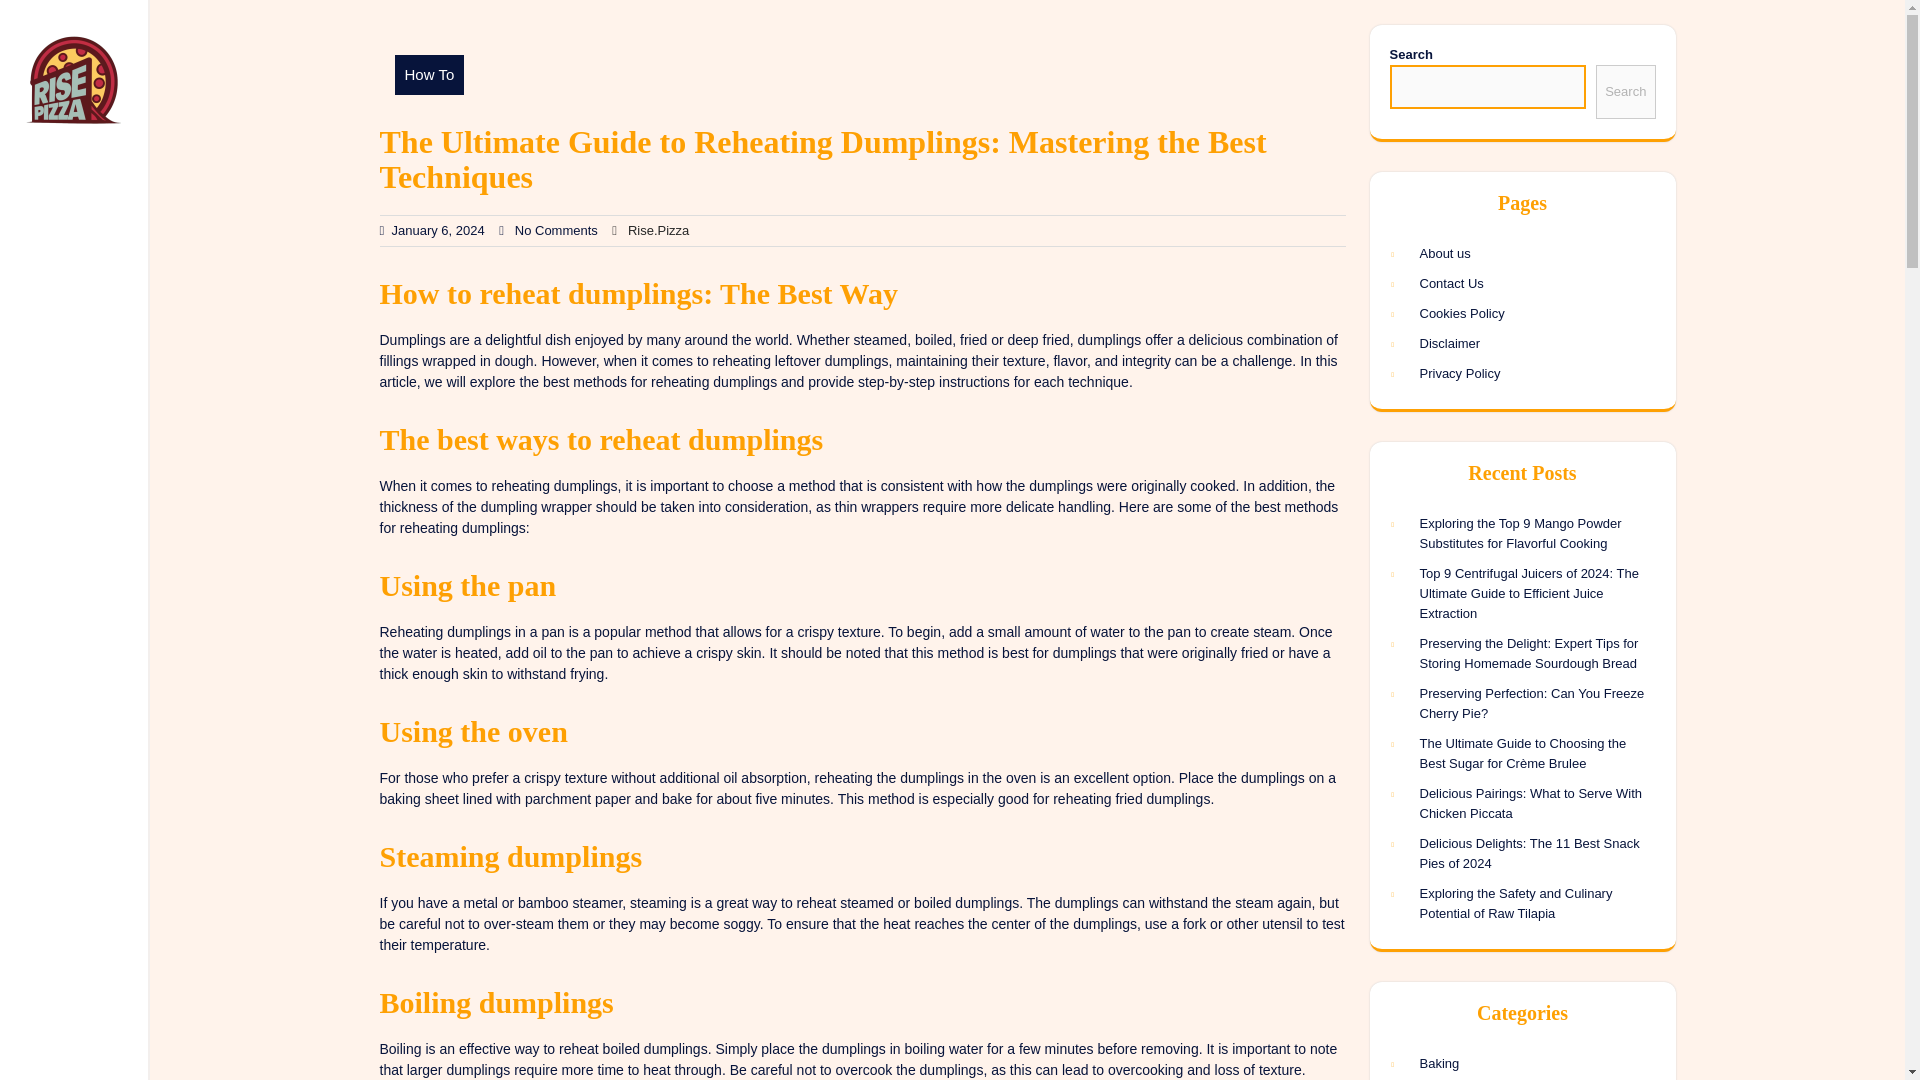  What do you see at coordinates (1462, 312) in the screenshot?
I see `Cookies Policy` at bounding box center [1462, 312].